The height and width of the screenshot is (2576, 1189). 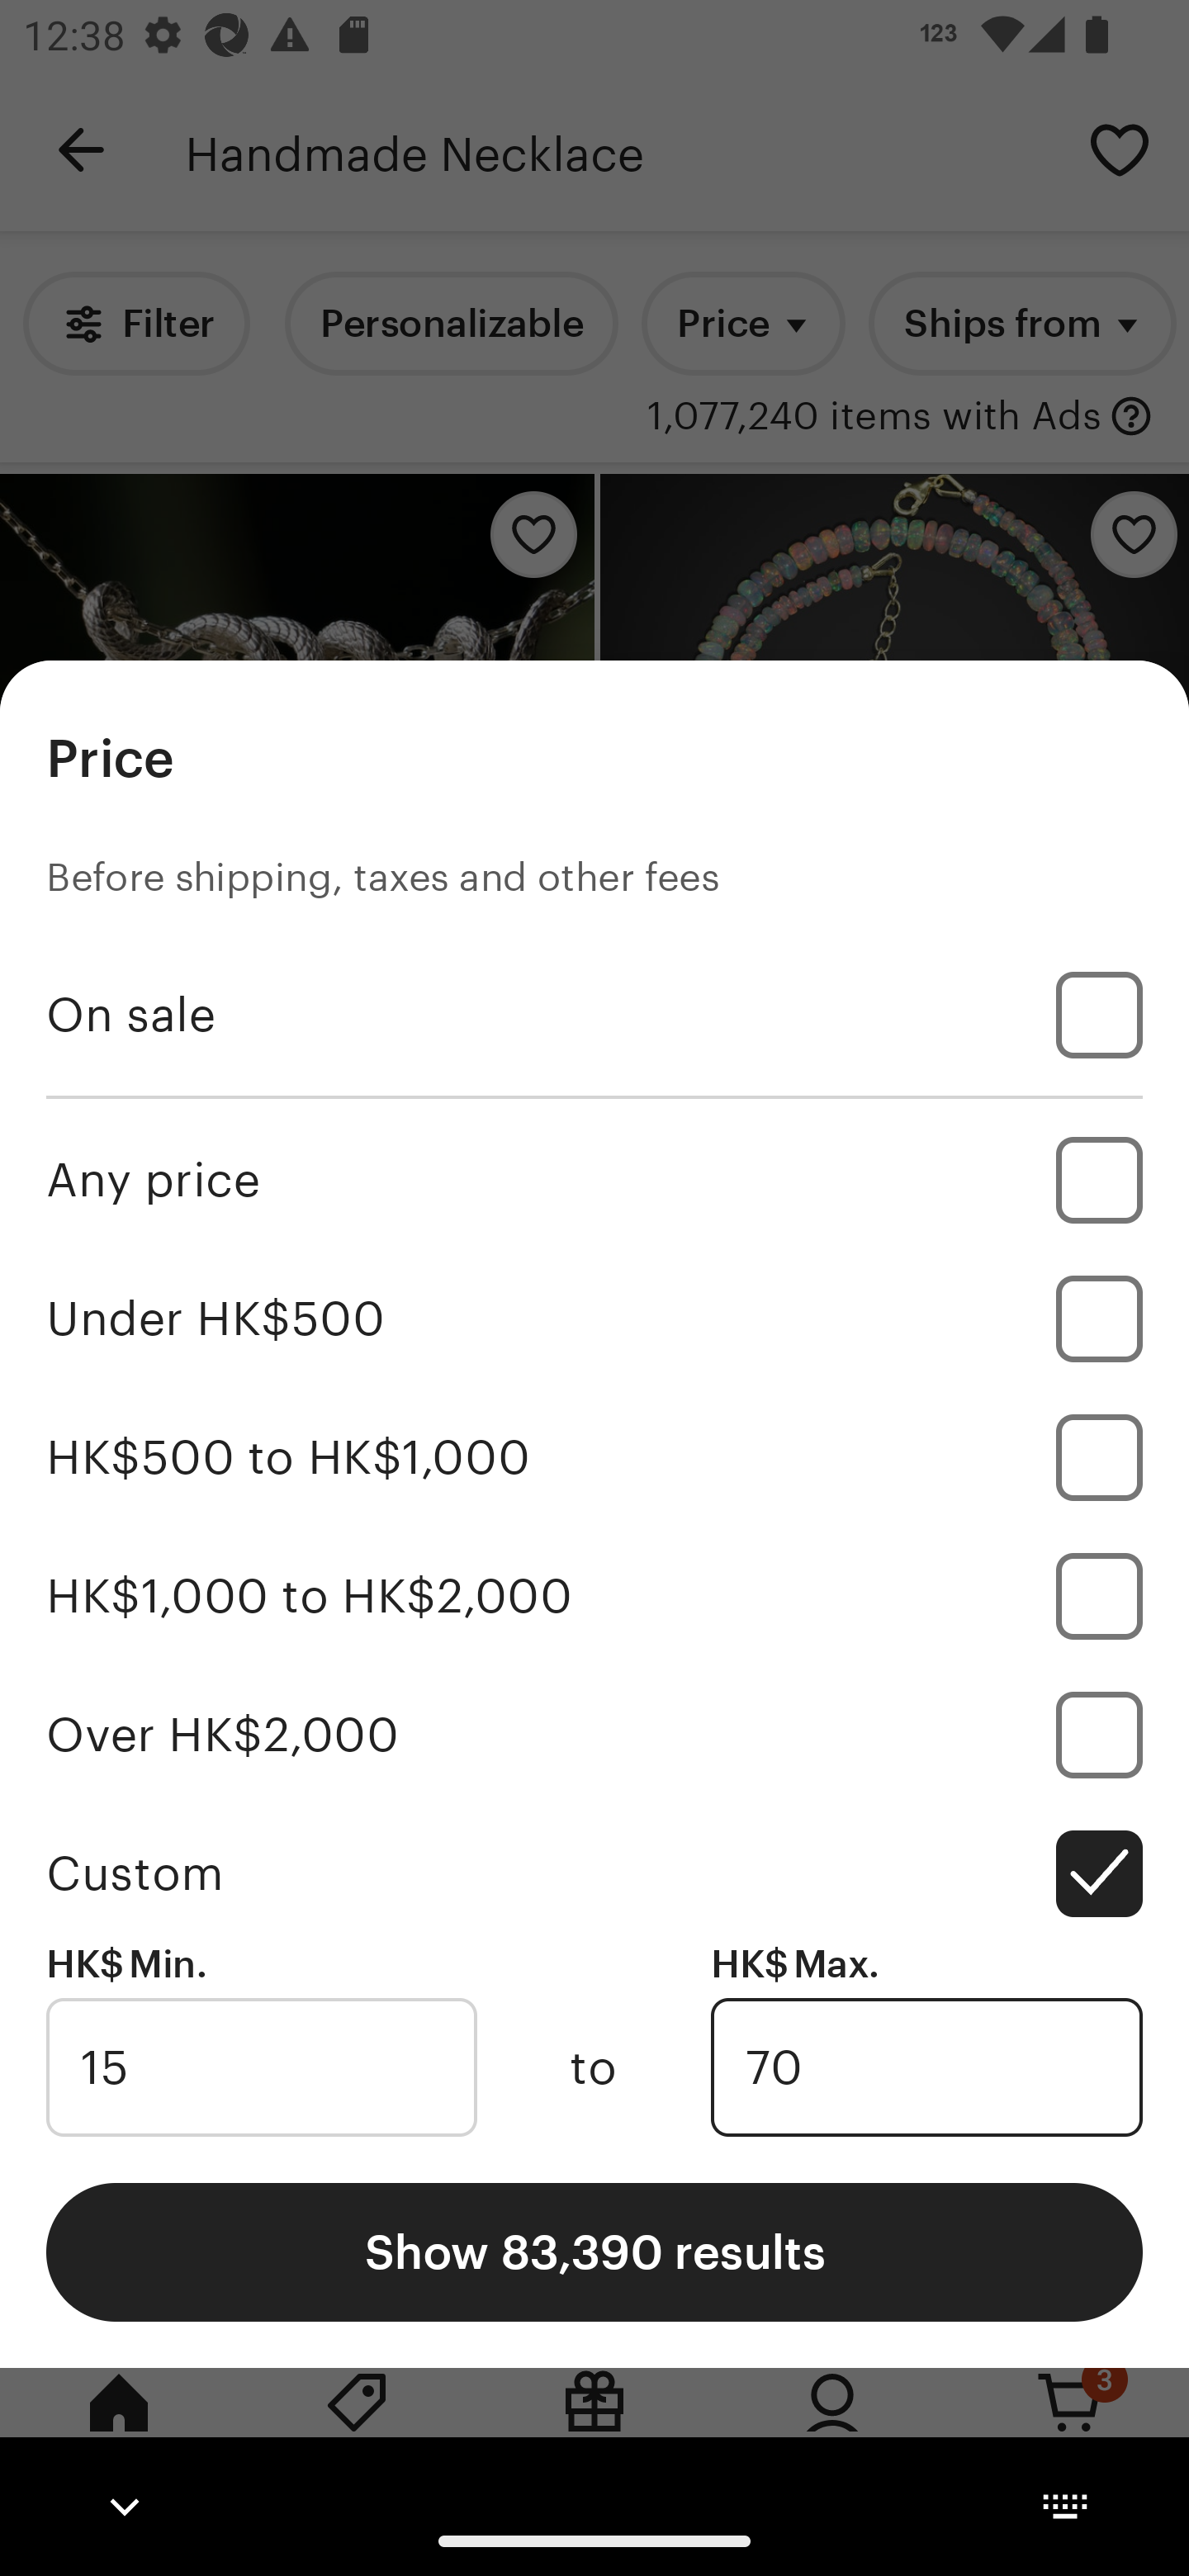 What do you see at coordinates (594, 1595) in the screenshot?
I see `HK$1,000 to HK$2,000` at bounding box center [594, 1595].